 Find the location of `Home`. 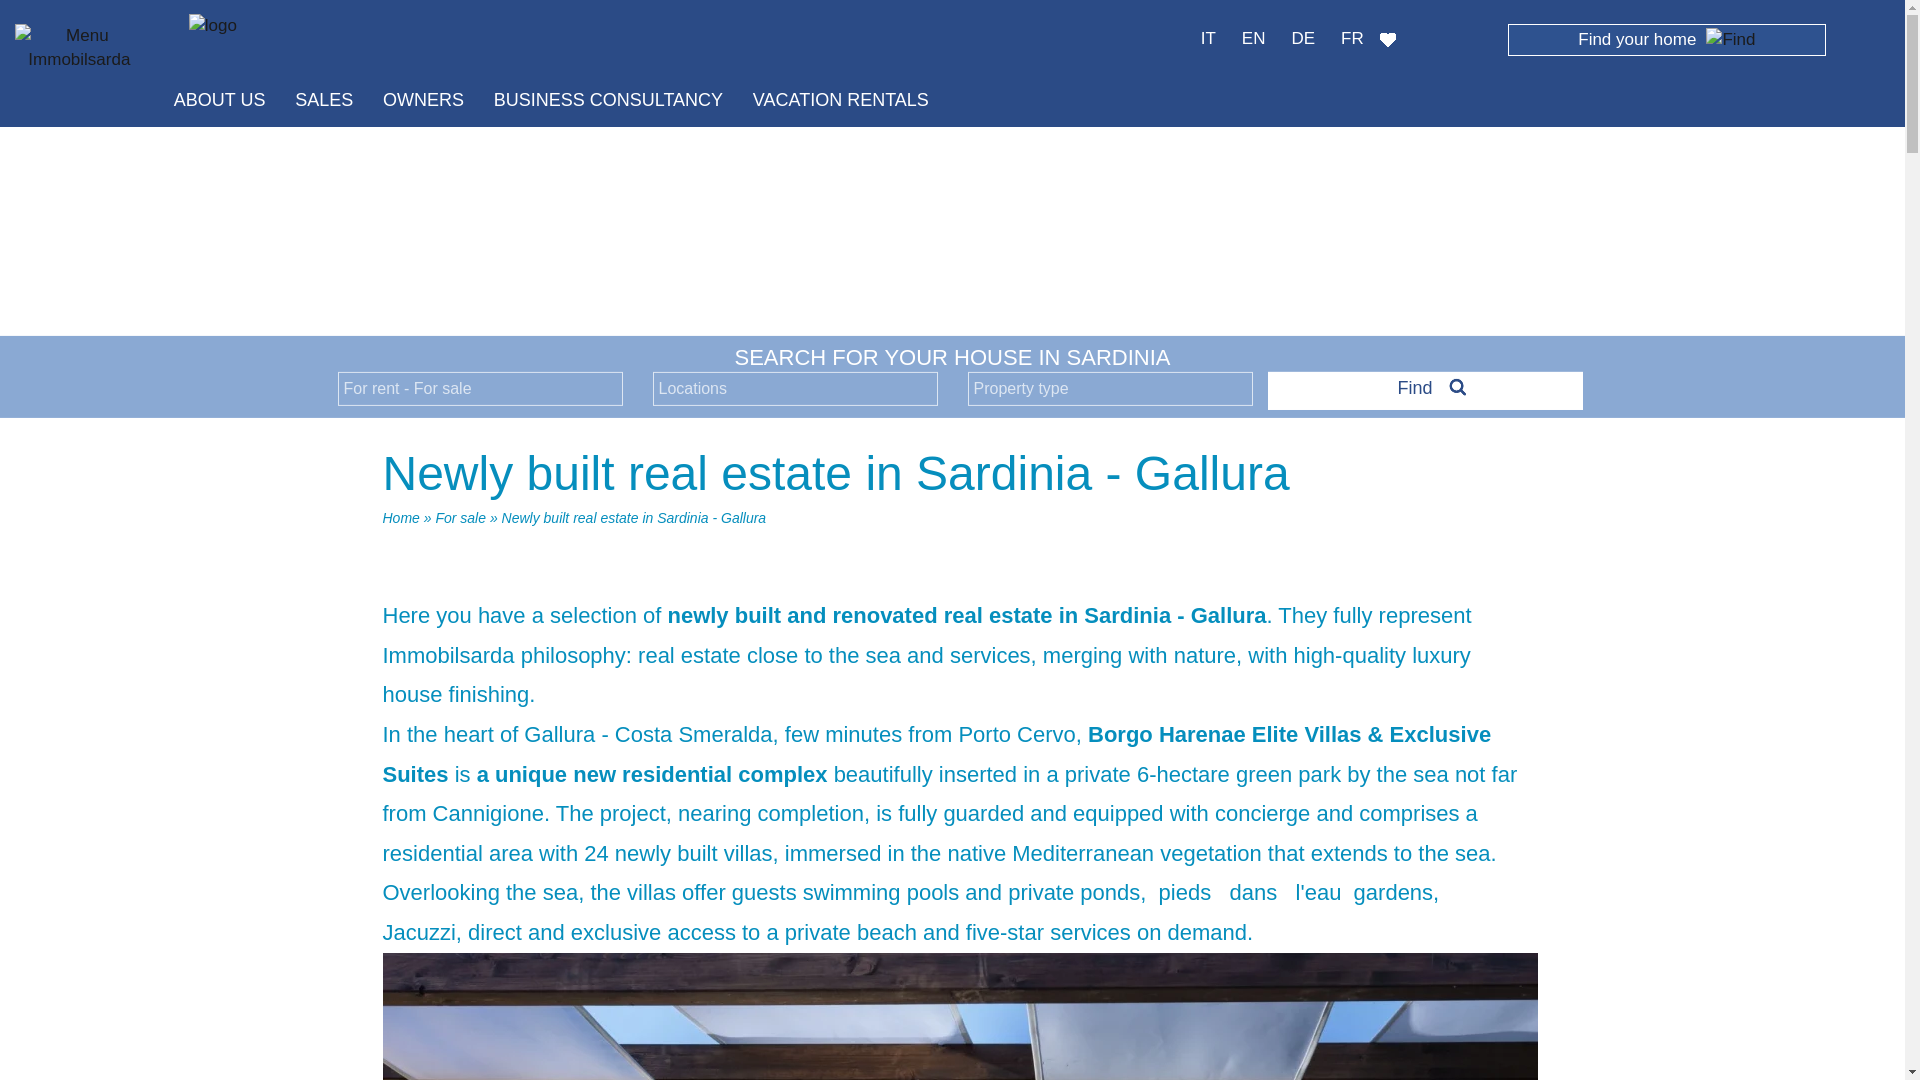

Home is located at coordinates (400, 517).